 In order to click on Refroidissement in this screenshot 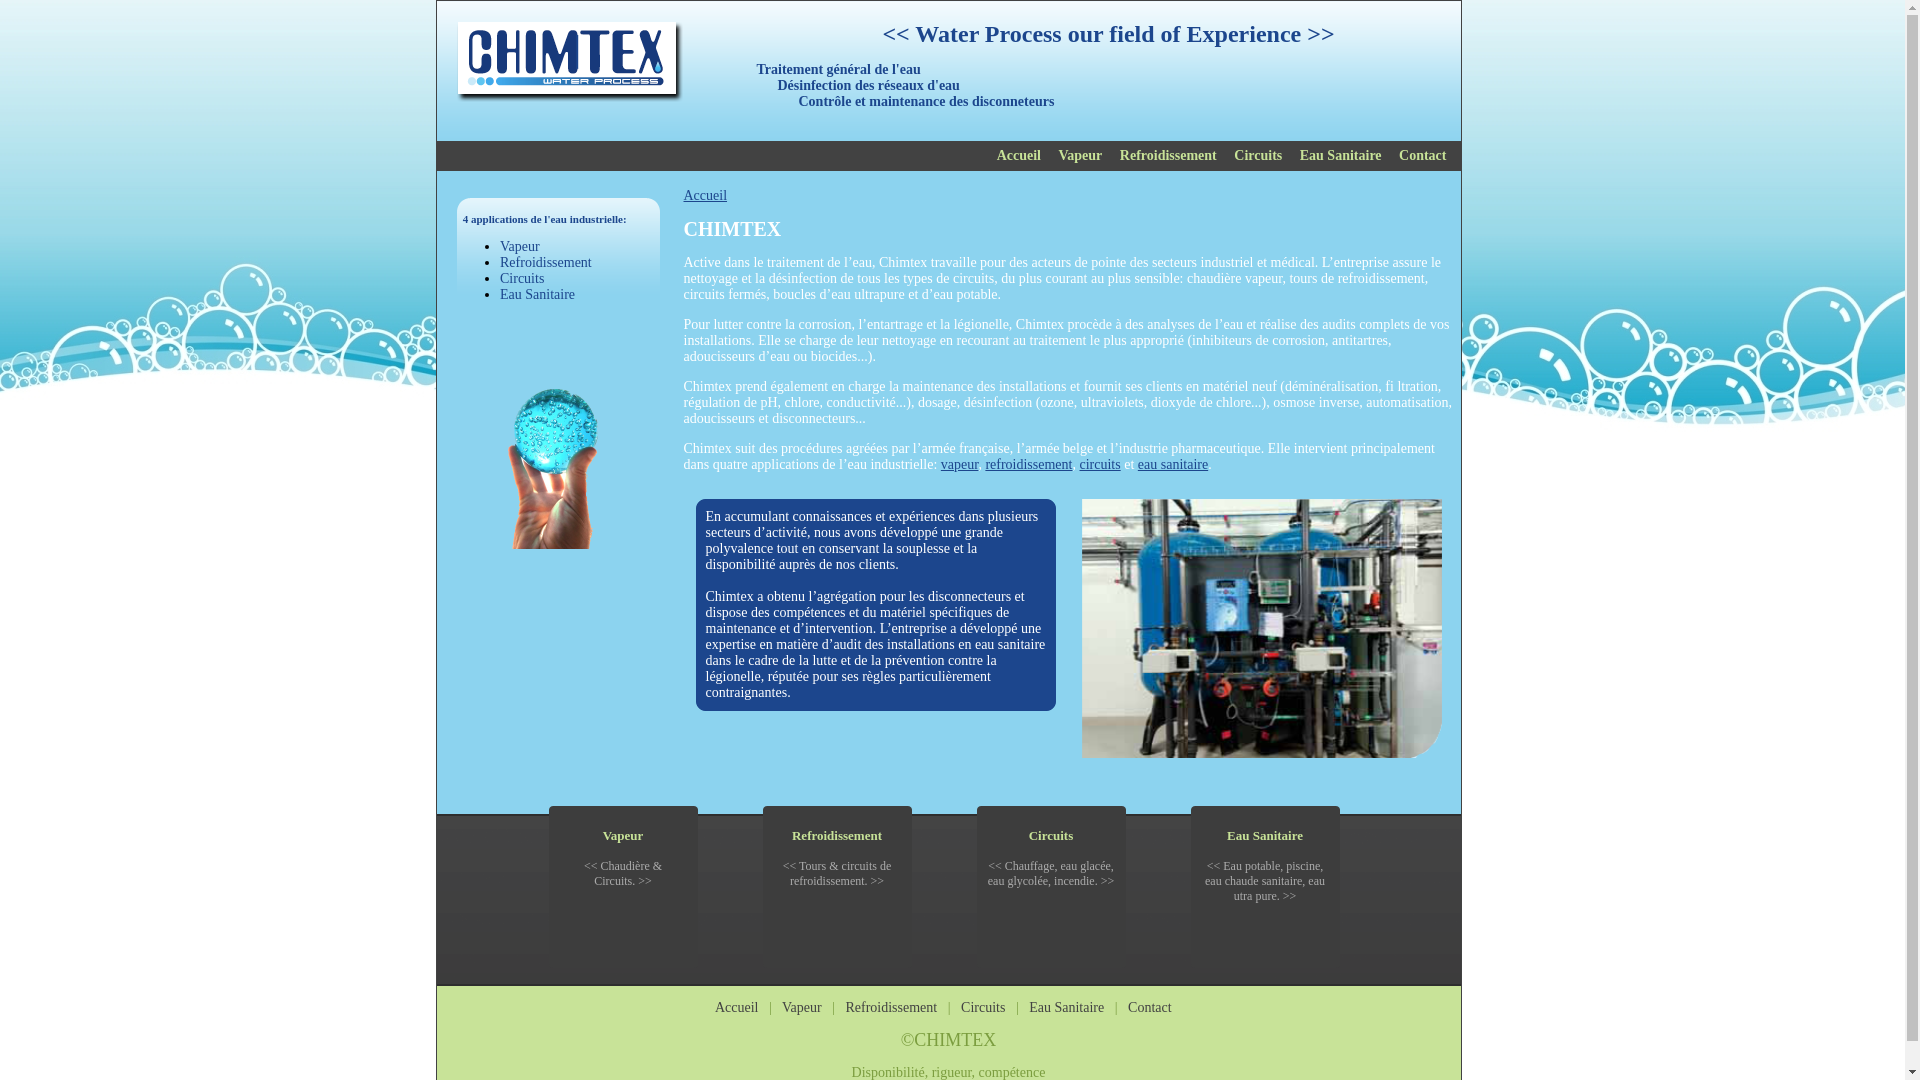, I will do `click(1168, 156)`.